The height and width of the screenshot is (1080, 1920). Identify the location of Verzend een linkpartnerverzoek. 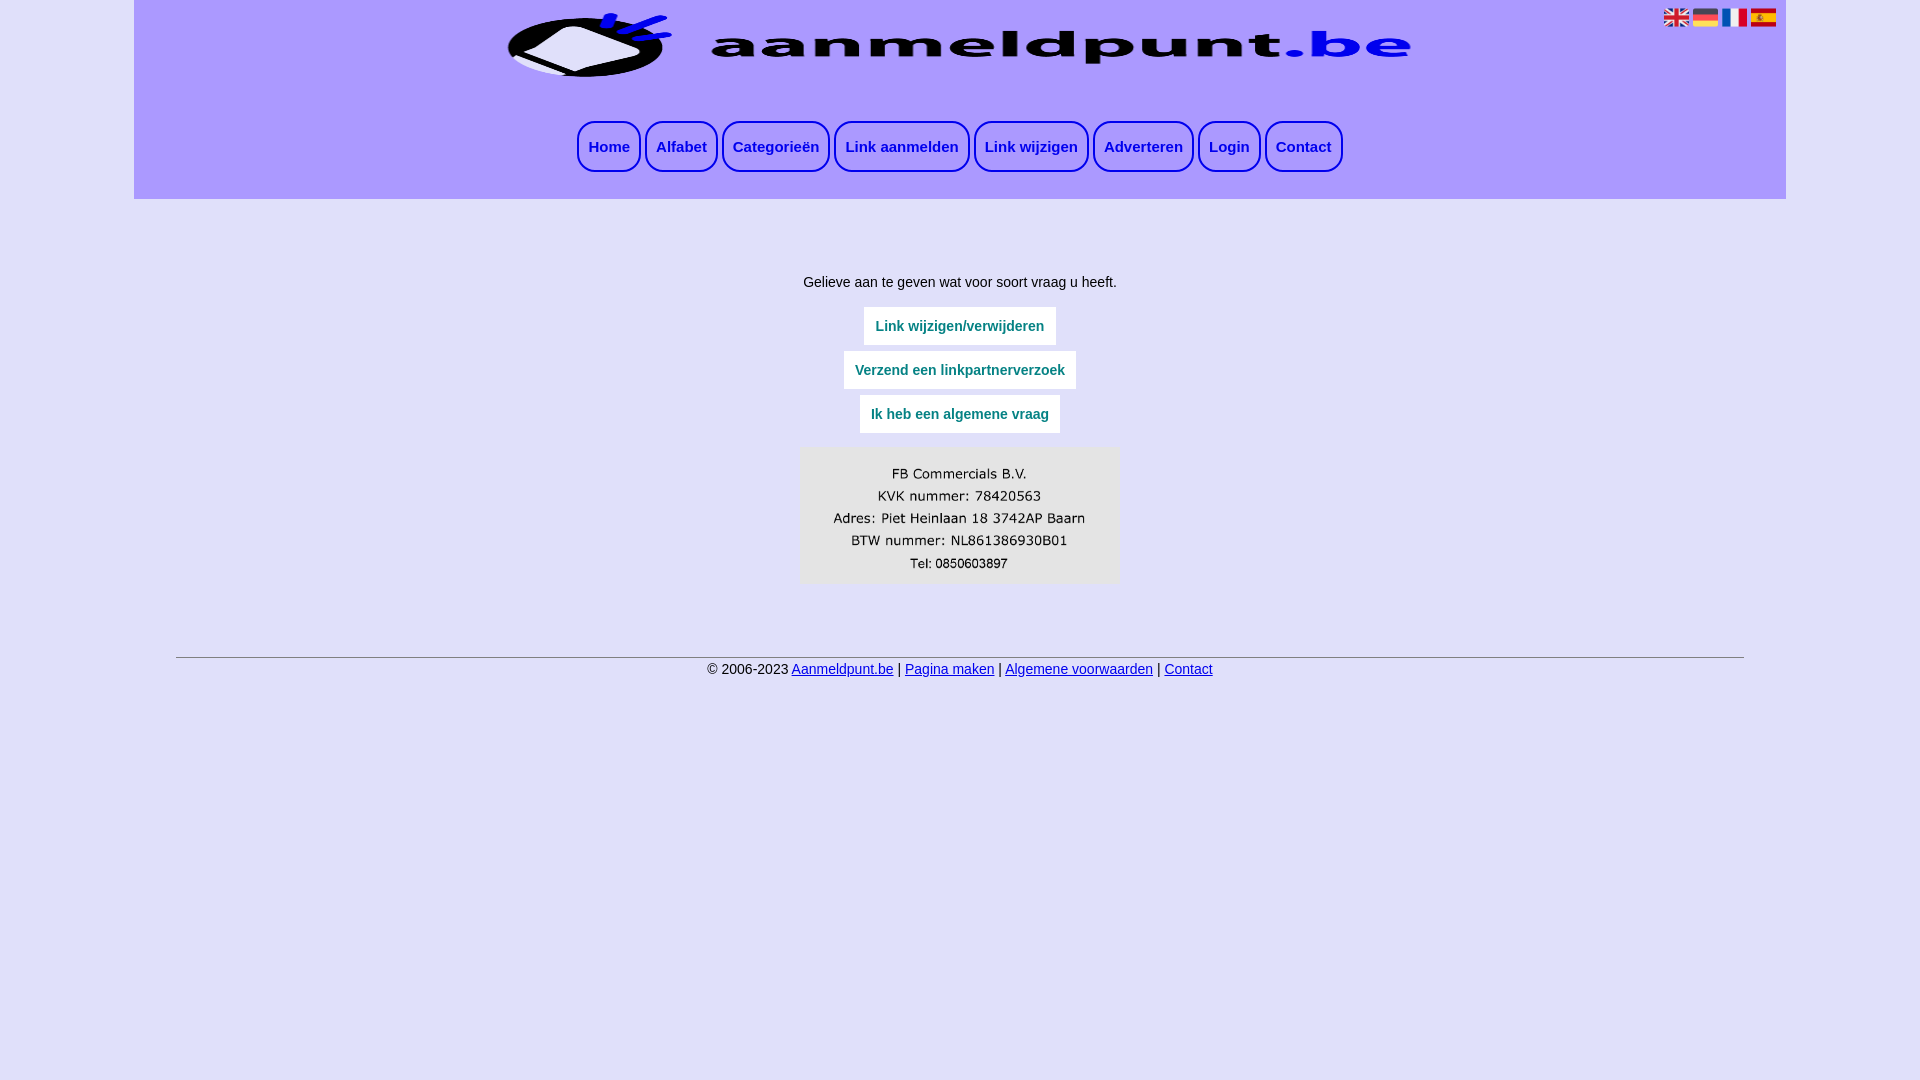
(960, 370).